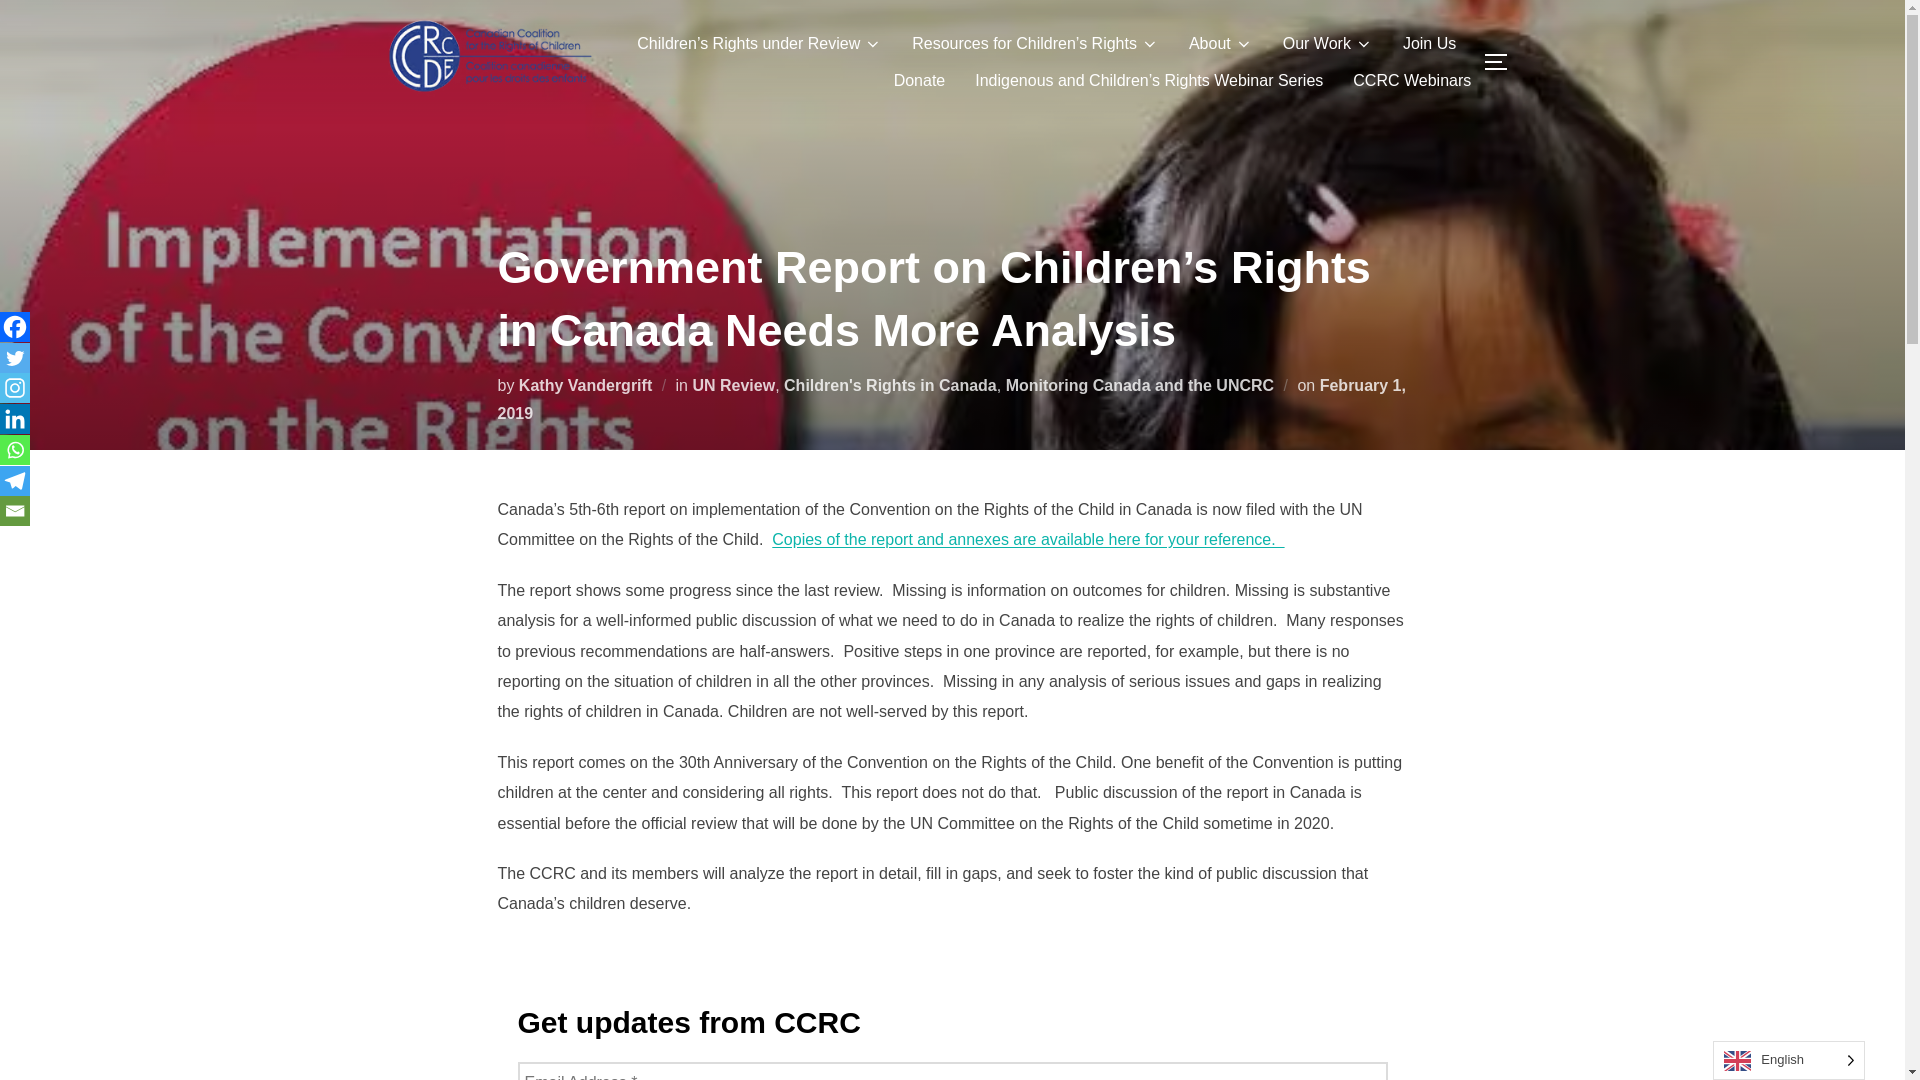  Describe the element at coordinates (15, 418) in the screenshot. I see `Linkedin` at that location.